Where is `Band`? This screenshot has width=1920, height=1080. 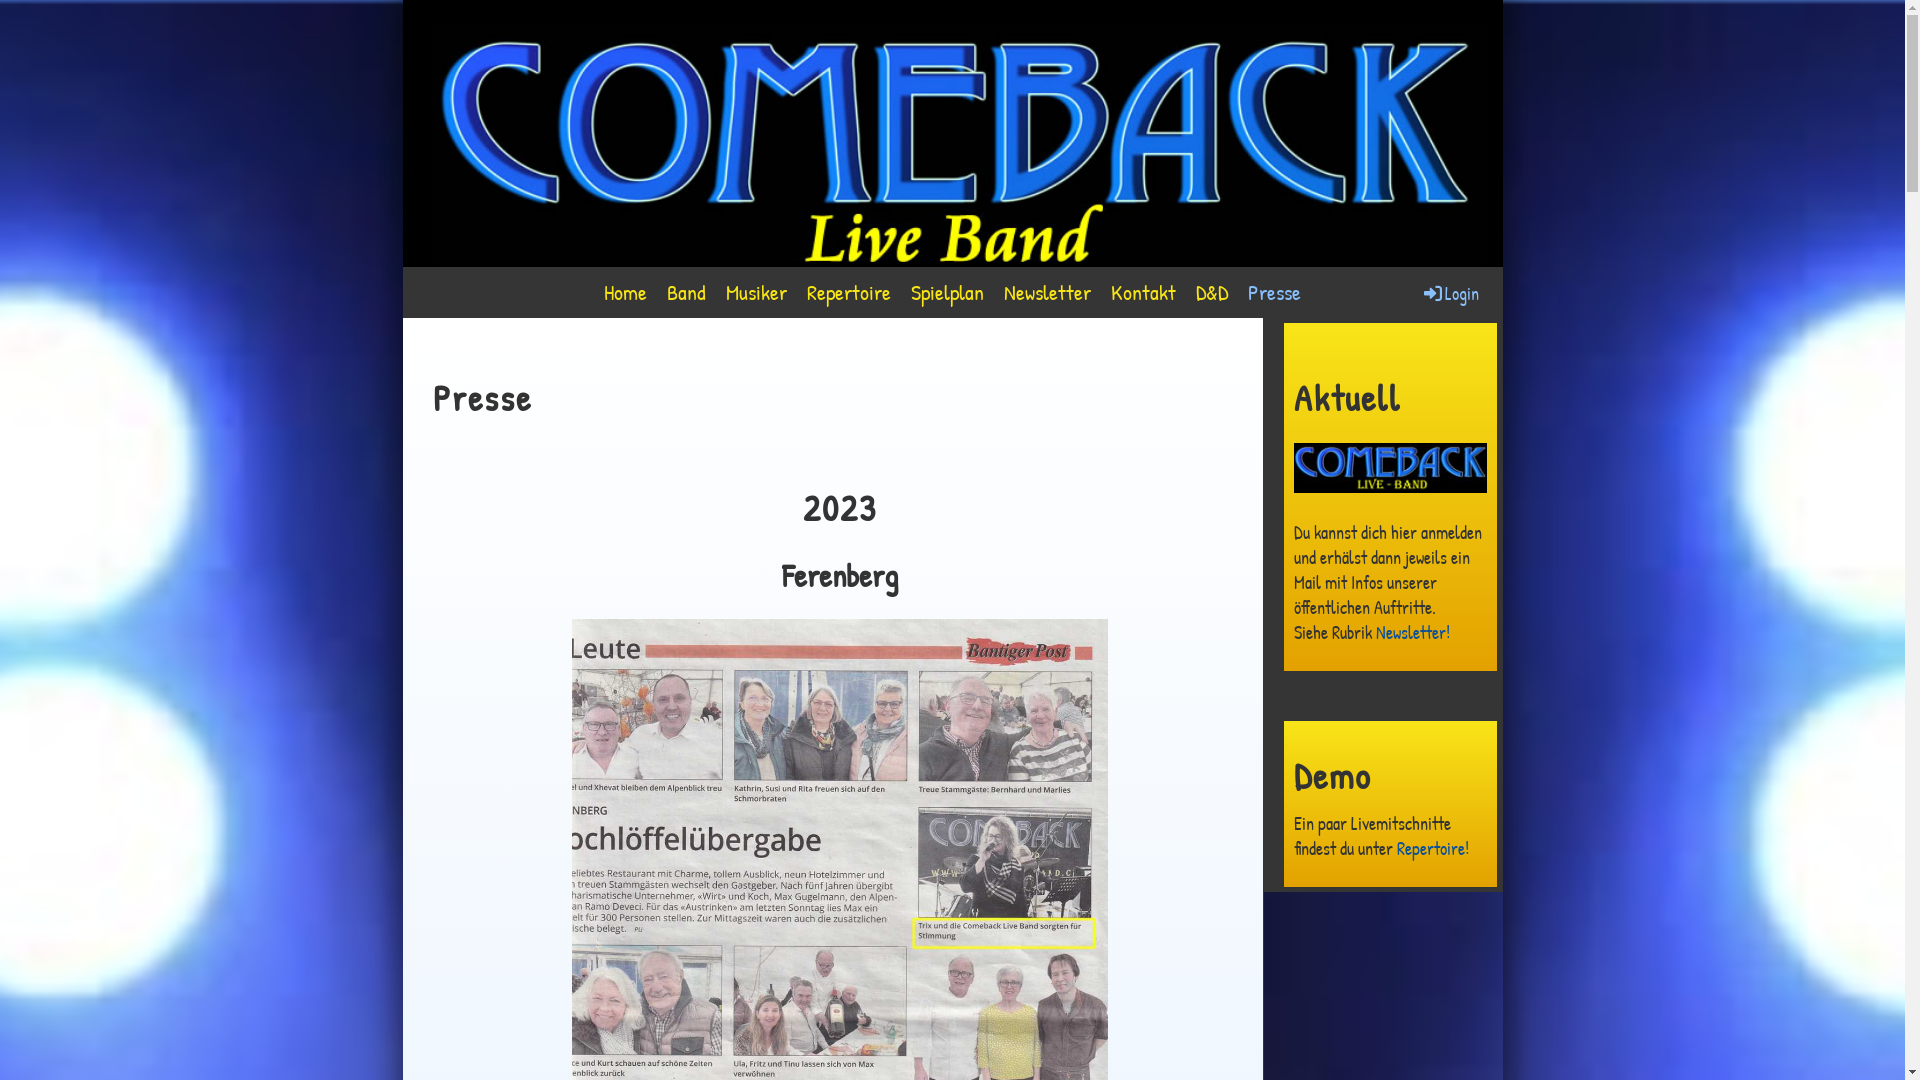 Band is located at coordinates (686, 292).